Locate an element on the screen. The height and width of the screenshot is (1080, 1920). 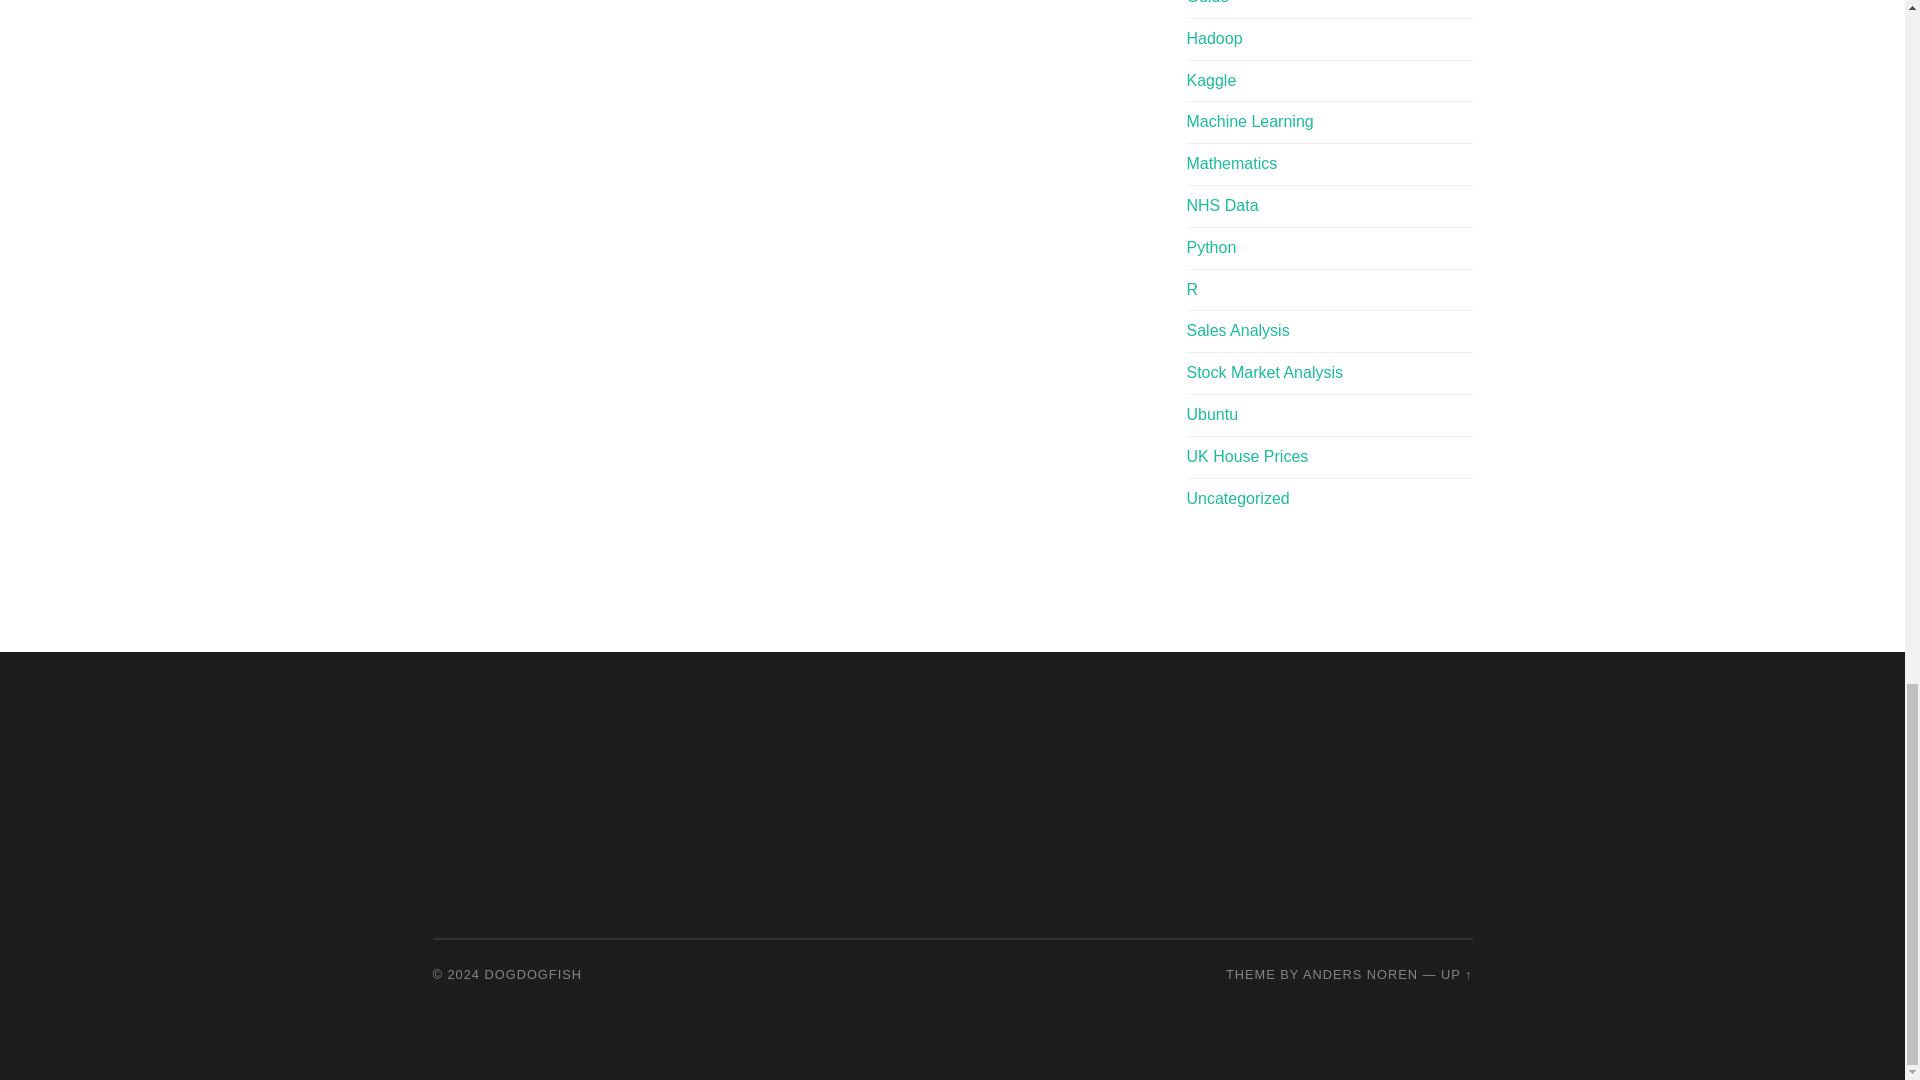
ANDERS NOREN is located at coordinates (1360, 974).